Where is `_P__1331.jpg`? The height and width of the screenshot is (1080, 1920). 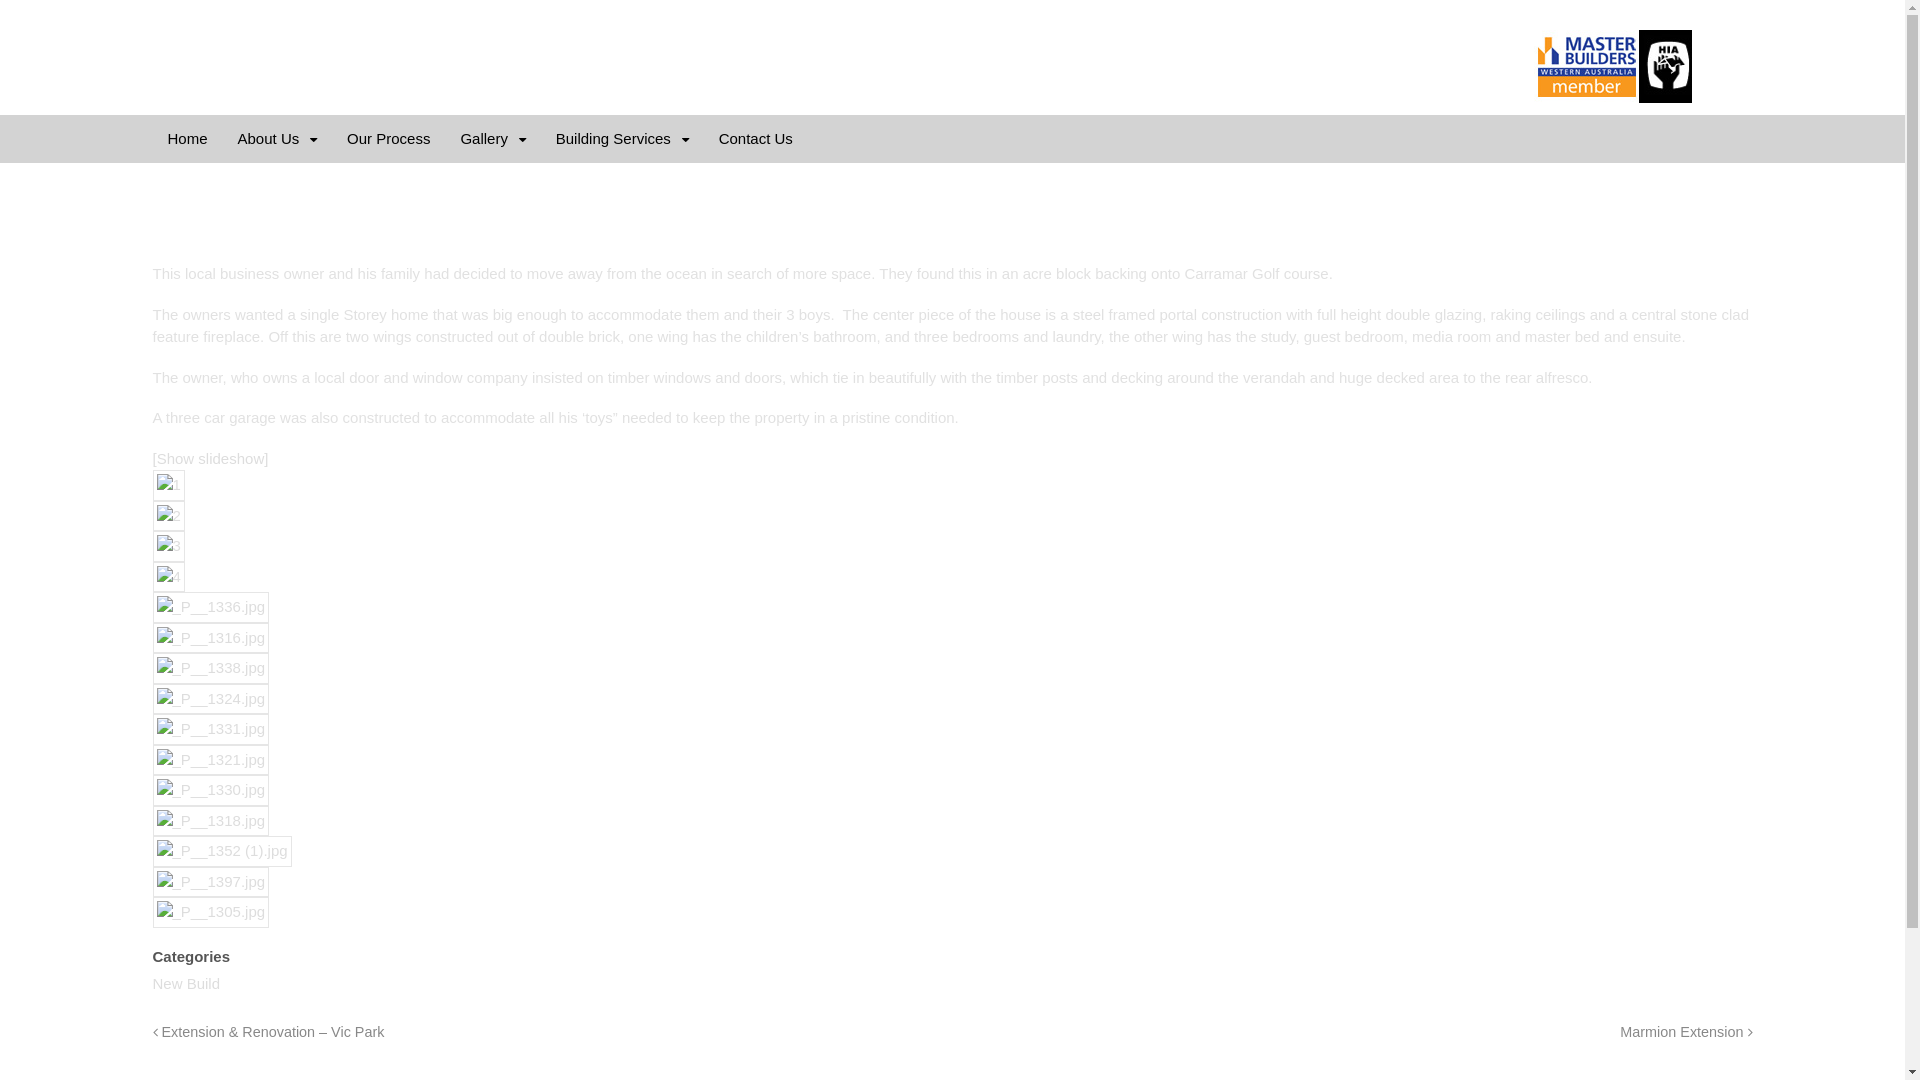
_P__1331.jpg is located at coordinates (210, 730).